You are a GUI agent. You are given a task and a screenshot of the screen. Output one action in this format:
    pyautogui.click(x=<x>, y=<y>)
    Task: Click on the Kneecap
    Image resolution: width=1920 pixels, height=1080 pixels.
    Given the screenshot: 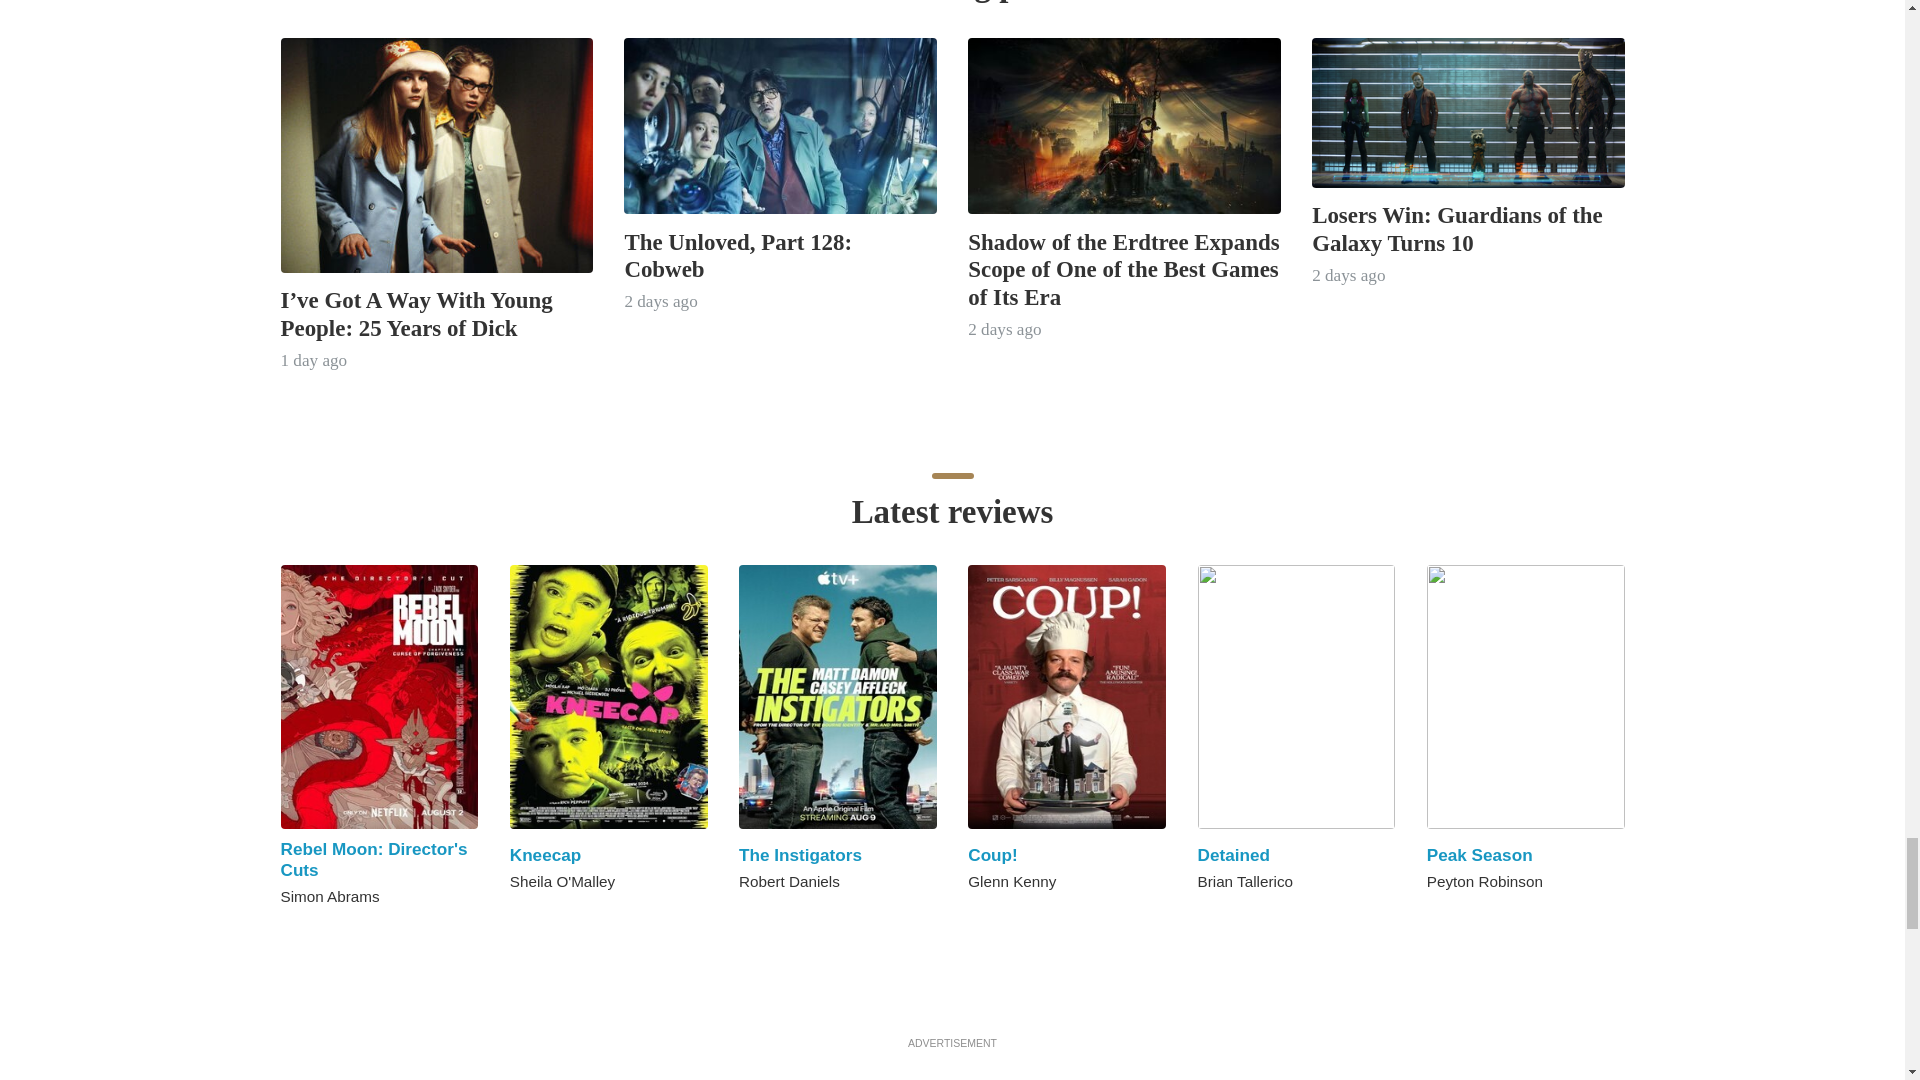 What is the action you would take?
    pyautogui.click(x=546, y=854)
    